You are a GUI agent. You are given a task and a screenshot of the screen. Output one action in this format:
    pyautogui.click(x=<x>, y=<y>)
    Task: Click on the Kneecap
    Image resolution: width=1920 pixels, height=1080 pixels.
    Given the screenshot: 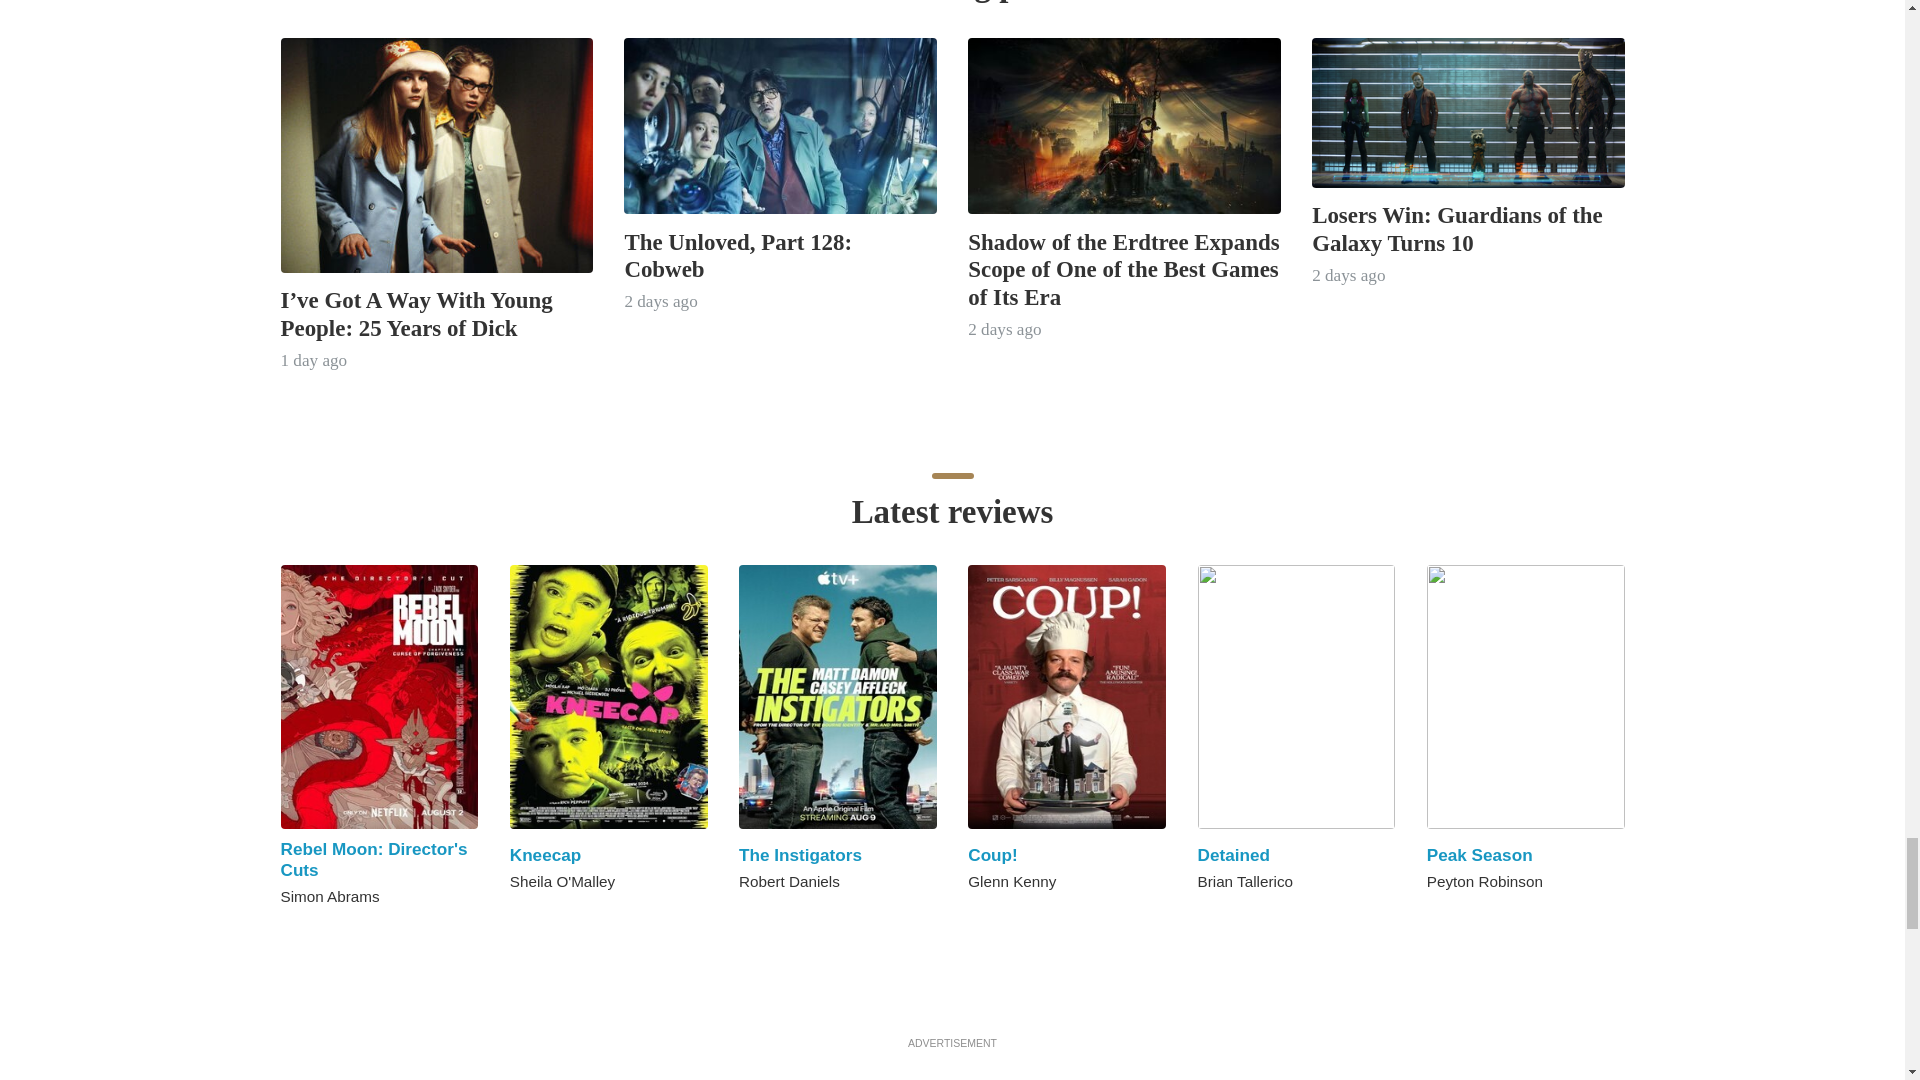 What is the action you would take?
    pyautogui.click(x=546, y=854)
    